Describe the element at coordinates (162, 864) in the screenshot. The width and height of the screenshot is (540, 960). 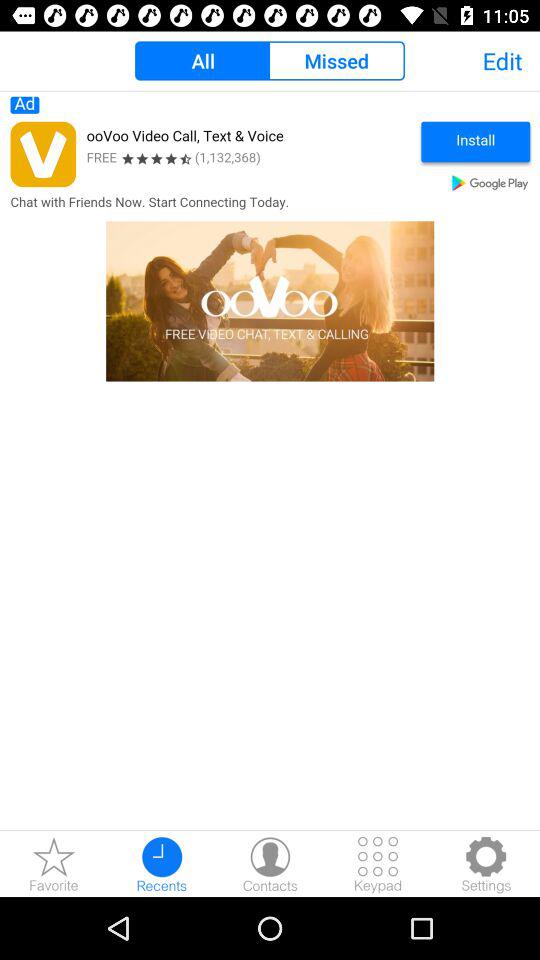
I see `go to recent` at that location.